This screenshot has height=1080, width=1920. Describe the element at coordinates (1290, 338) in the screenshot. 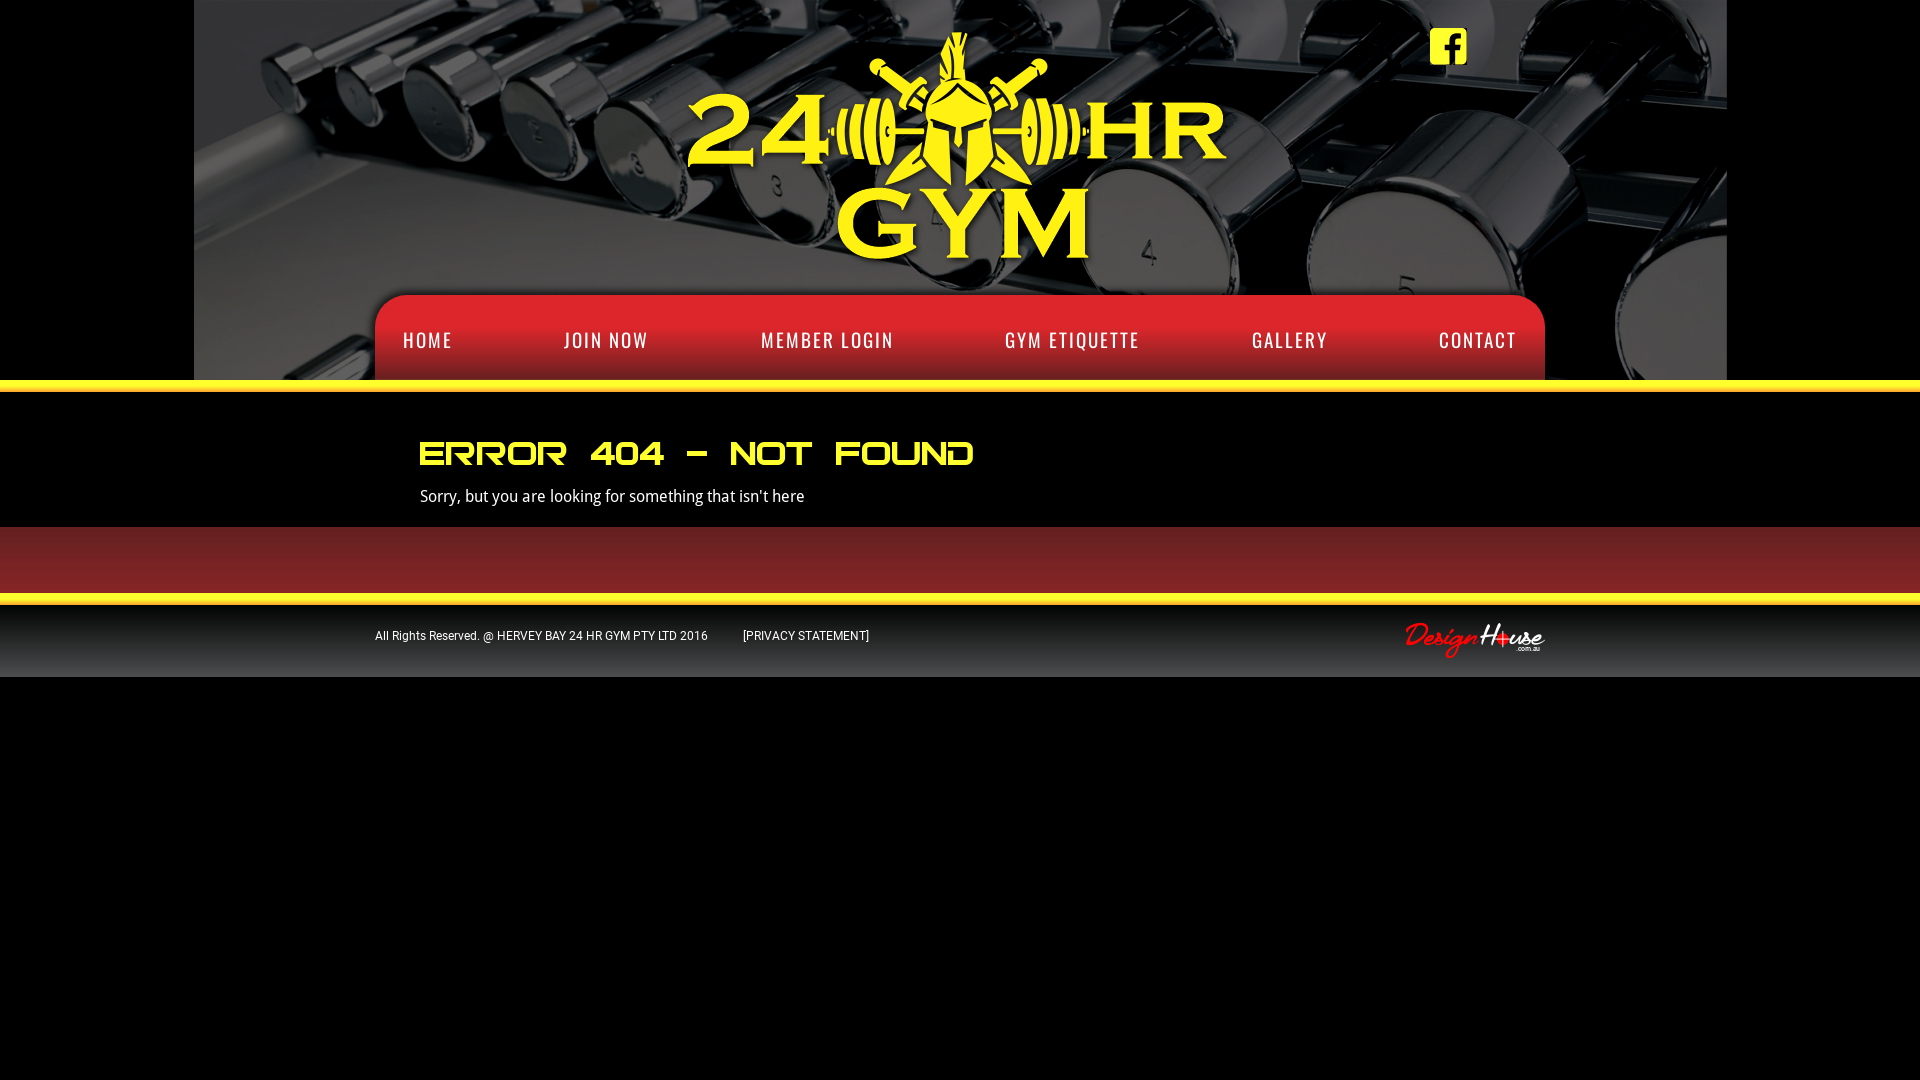

I see `GALLERY` at that location.